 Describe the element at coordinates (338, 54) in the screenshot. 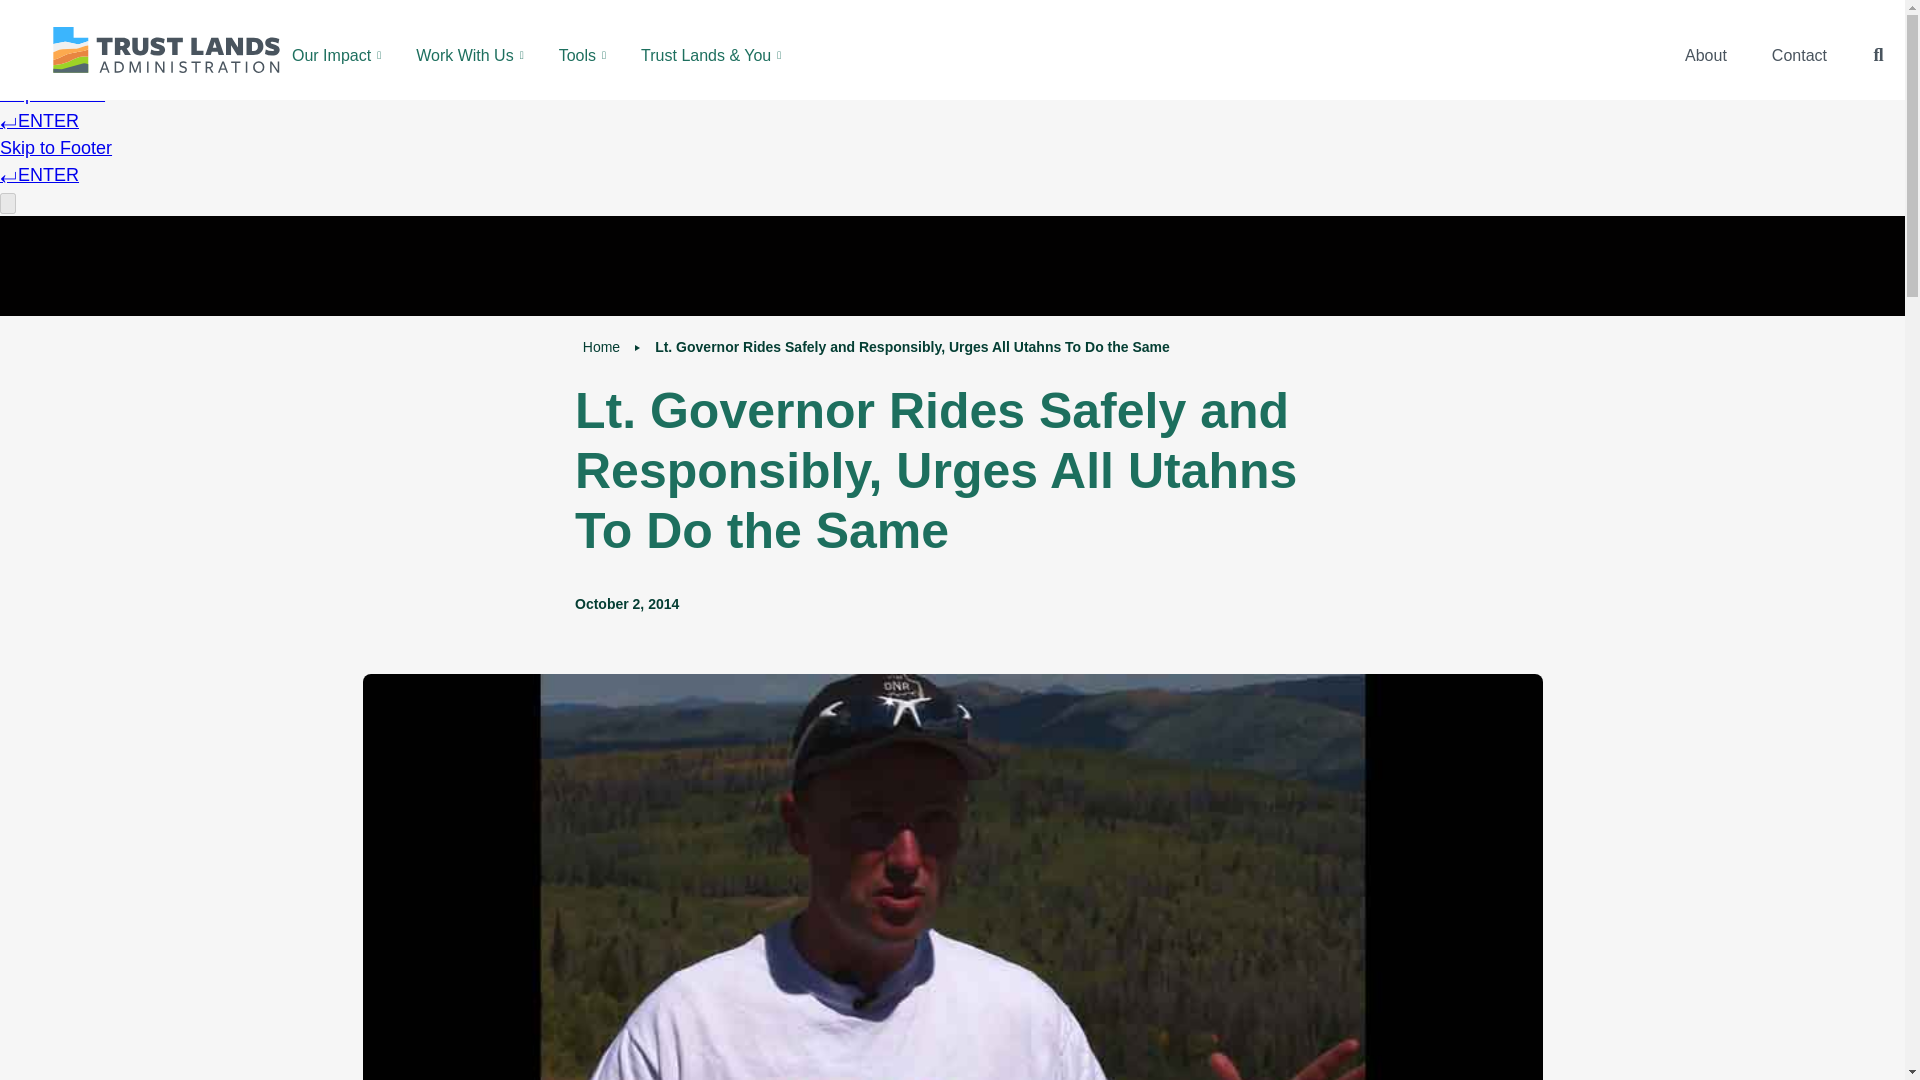

I see `Our Impact` at that location.